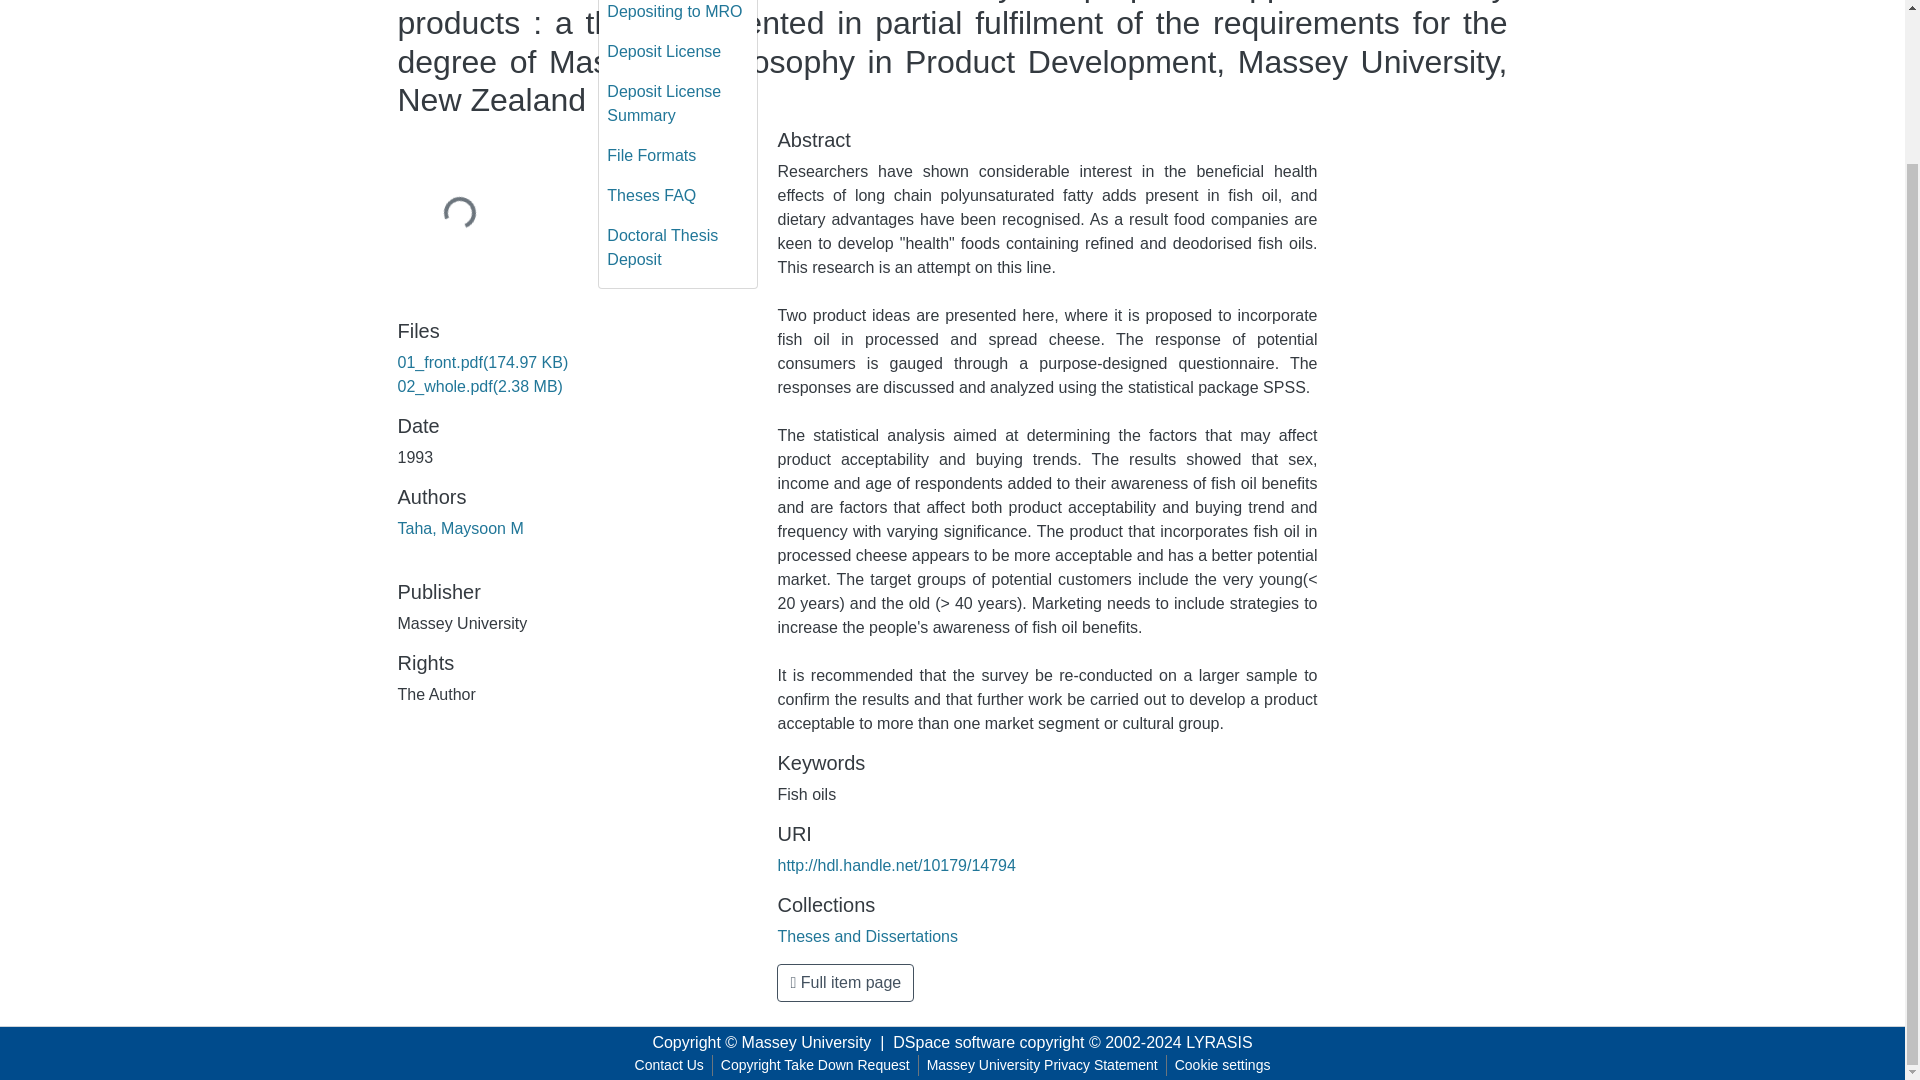 The image size is (1920, 1080). Describe the element at coordinates (845, 983) in the screenshot. I see `Full item page` at that location.